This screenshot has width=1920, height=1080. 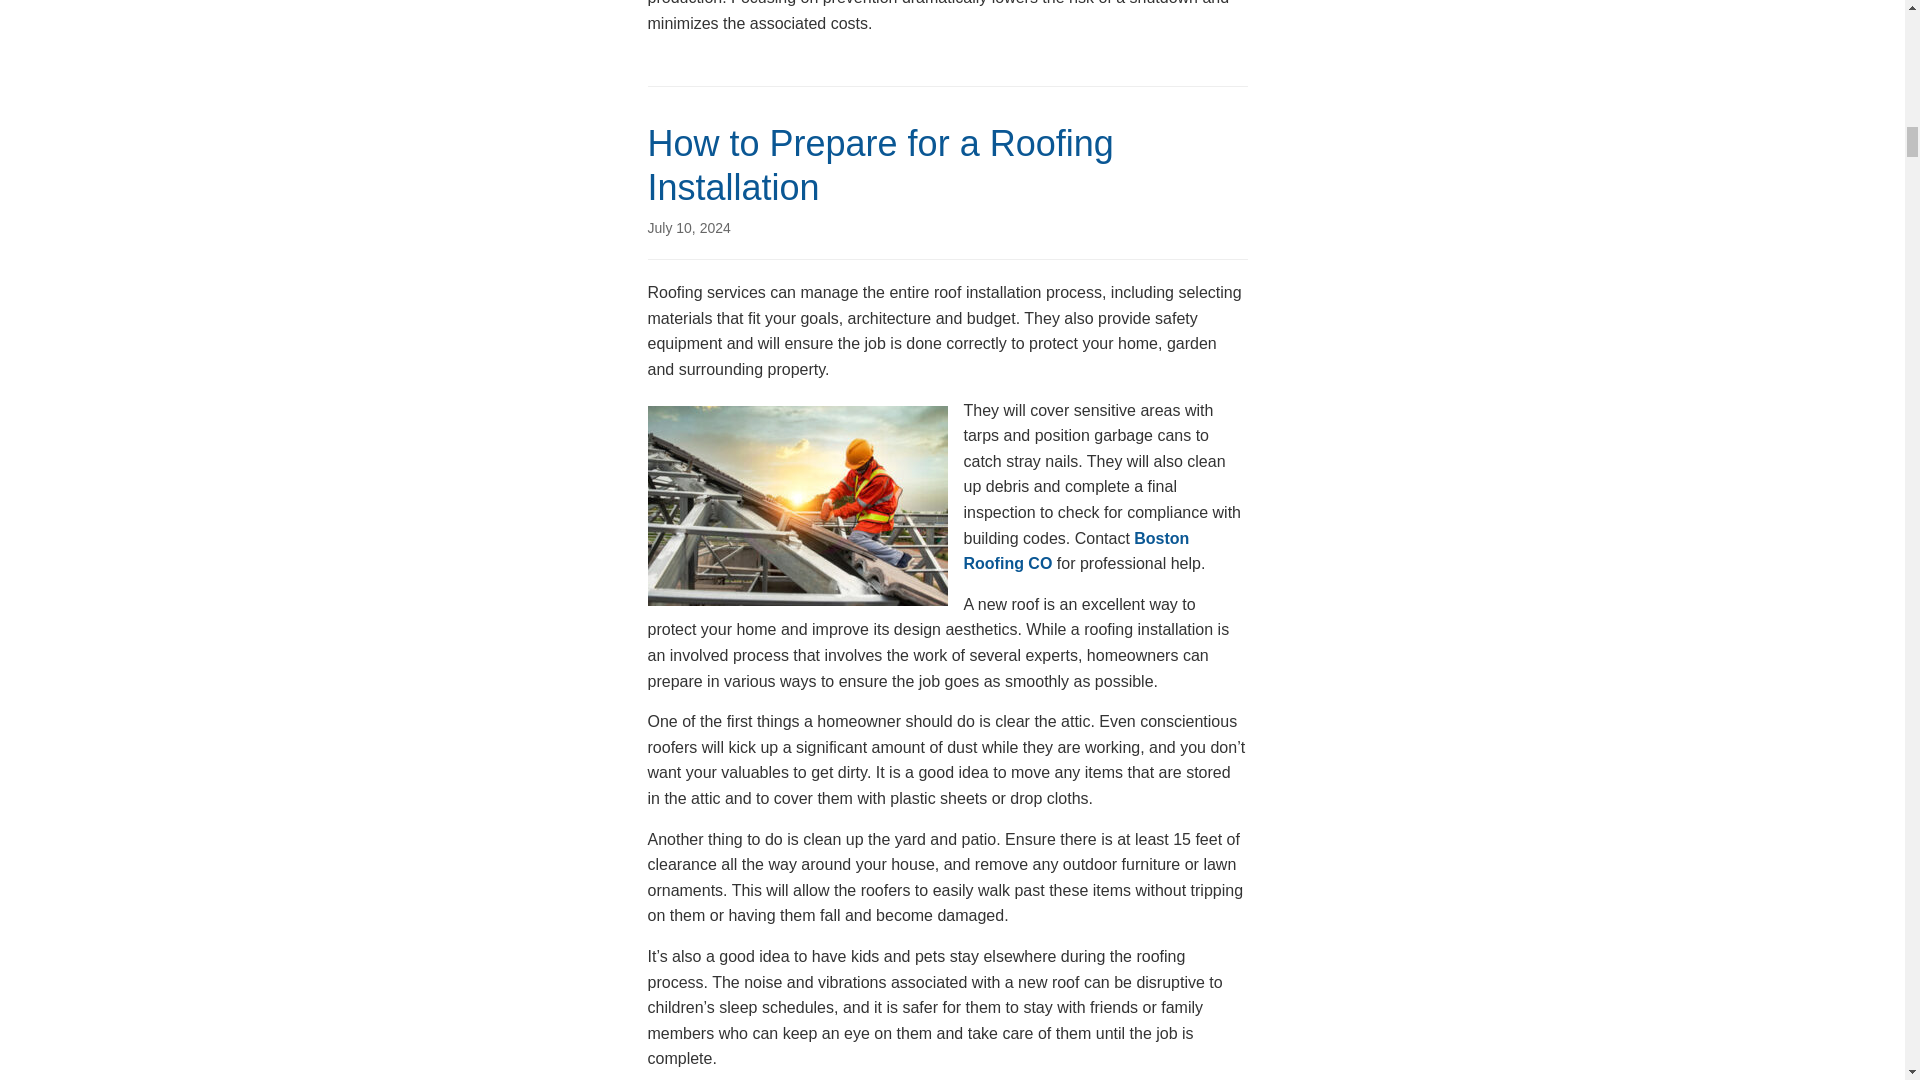 What do you see at coordinates (1076, 552) in the screenshot?
I see `Boston Roofing CO` at bounding box center [1076, 552].